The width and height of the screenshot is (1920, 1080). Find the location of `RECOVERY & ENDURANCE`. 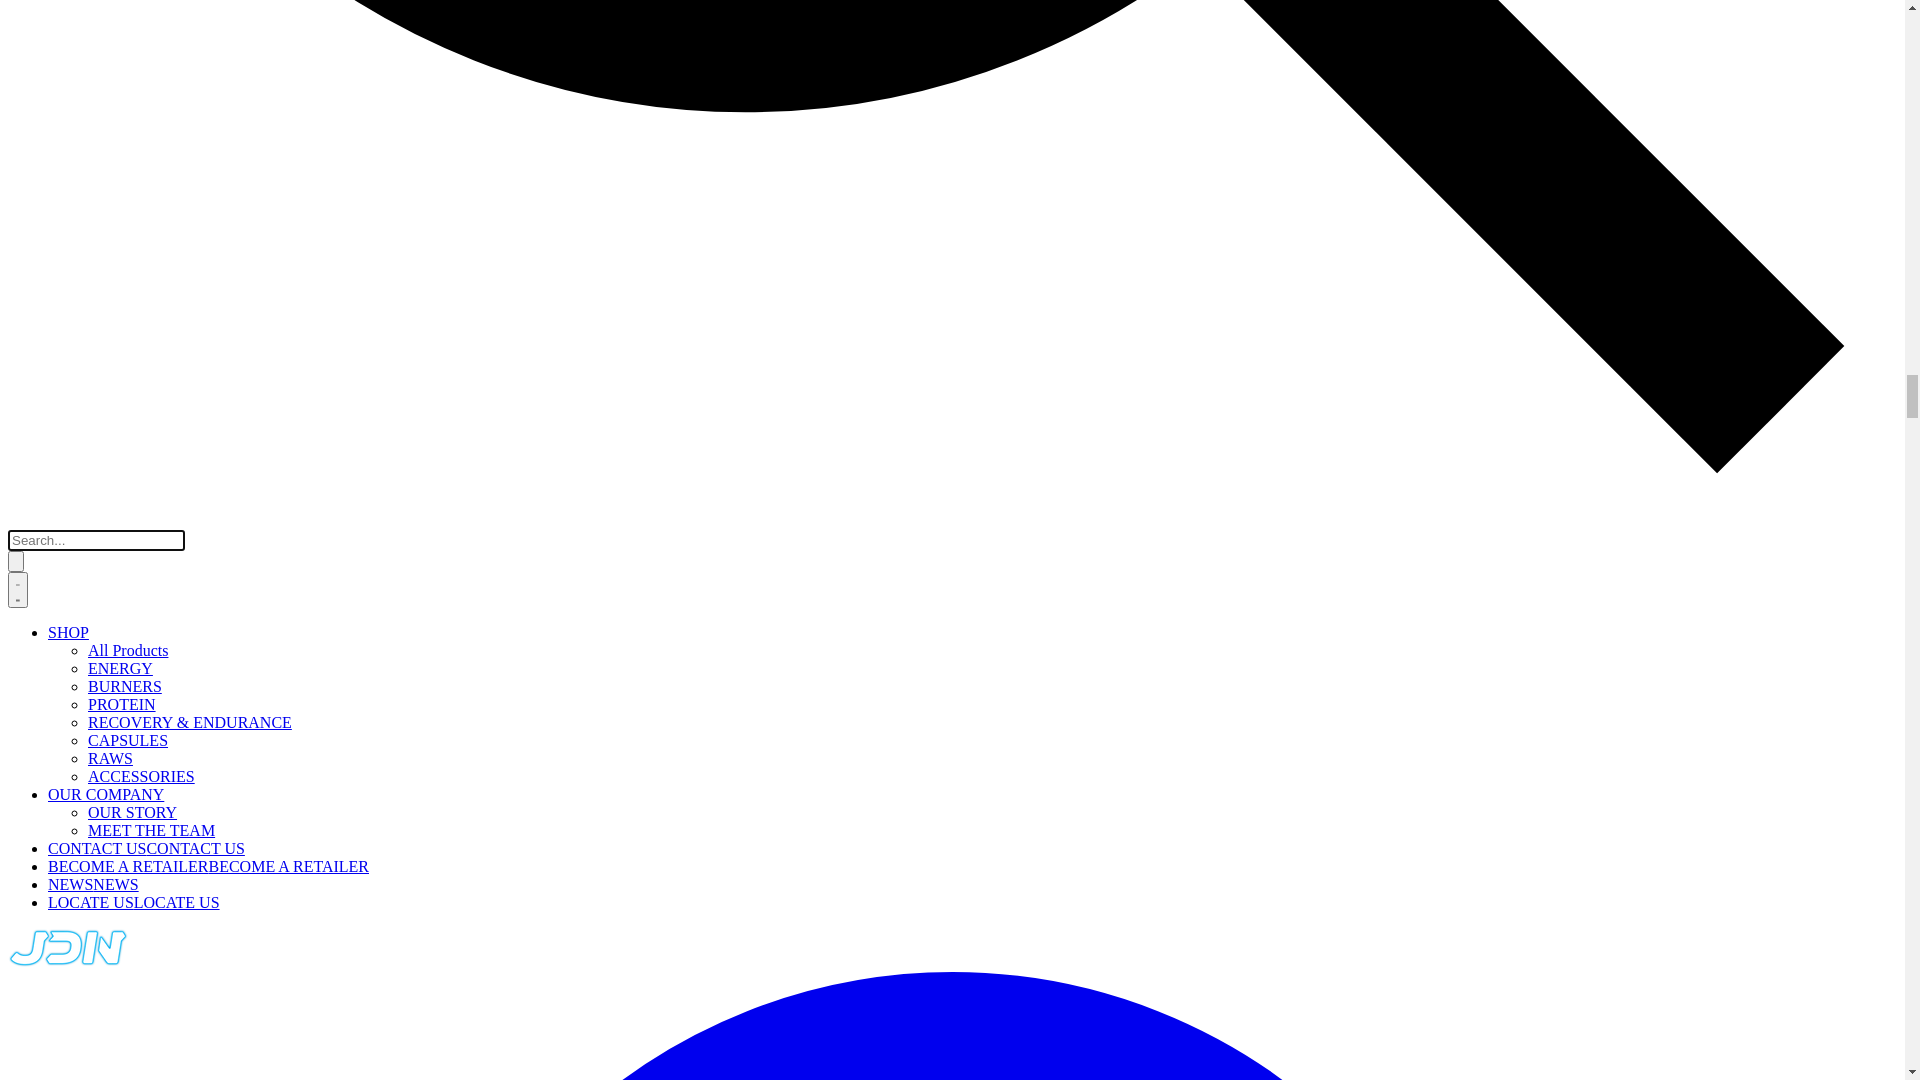

RECOVERY & ENDURANCE is located at coordinates (110, 148).